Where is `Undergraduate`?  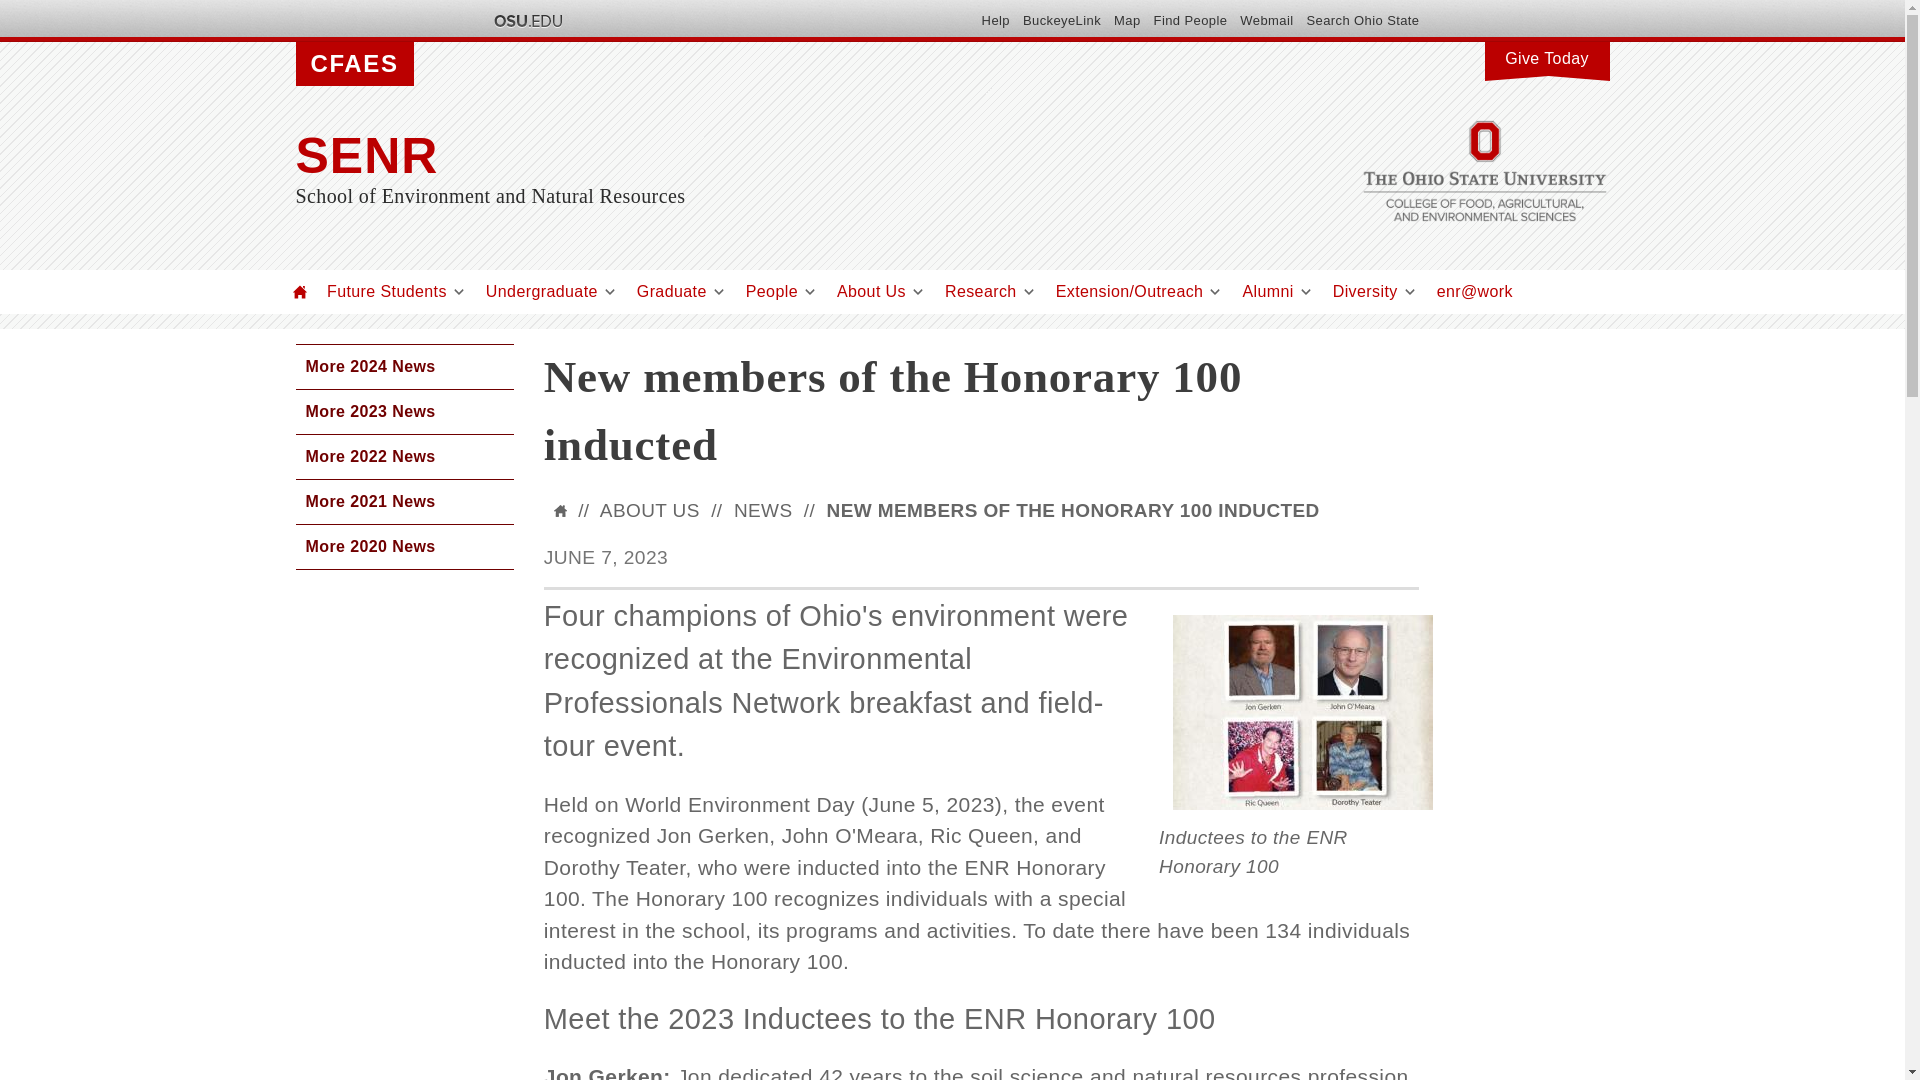
Undergraduate is located at coordinates (541, 291).